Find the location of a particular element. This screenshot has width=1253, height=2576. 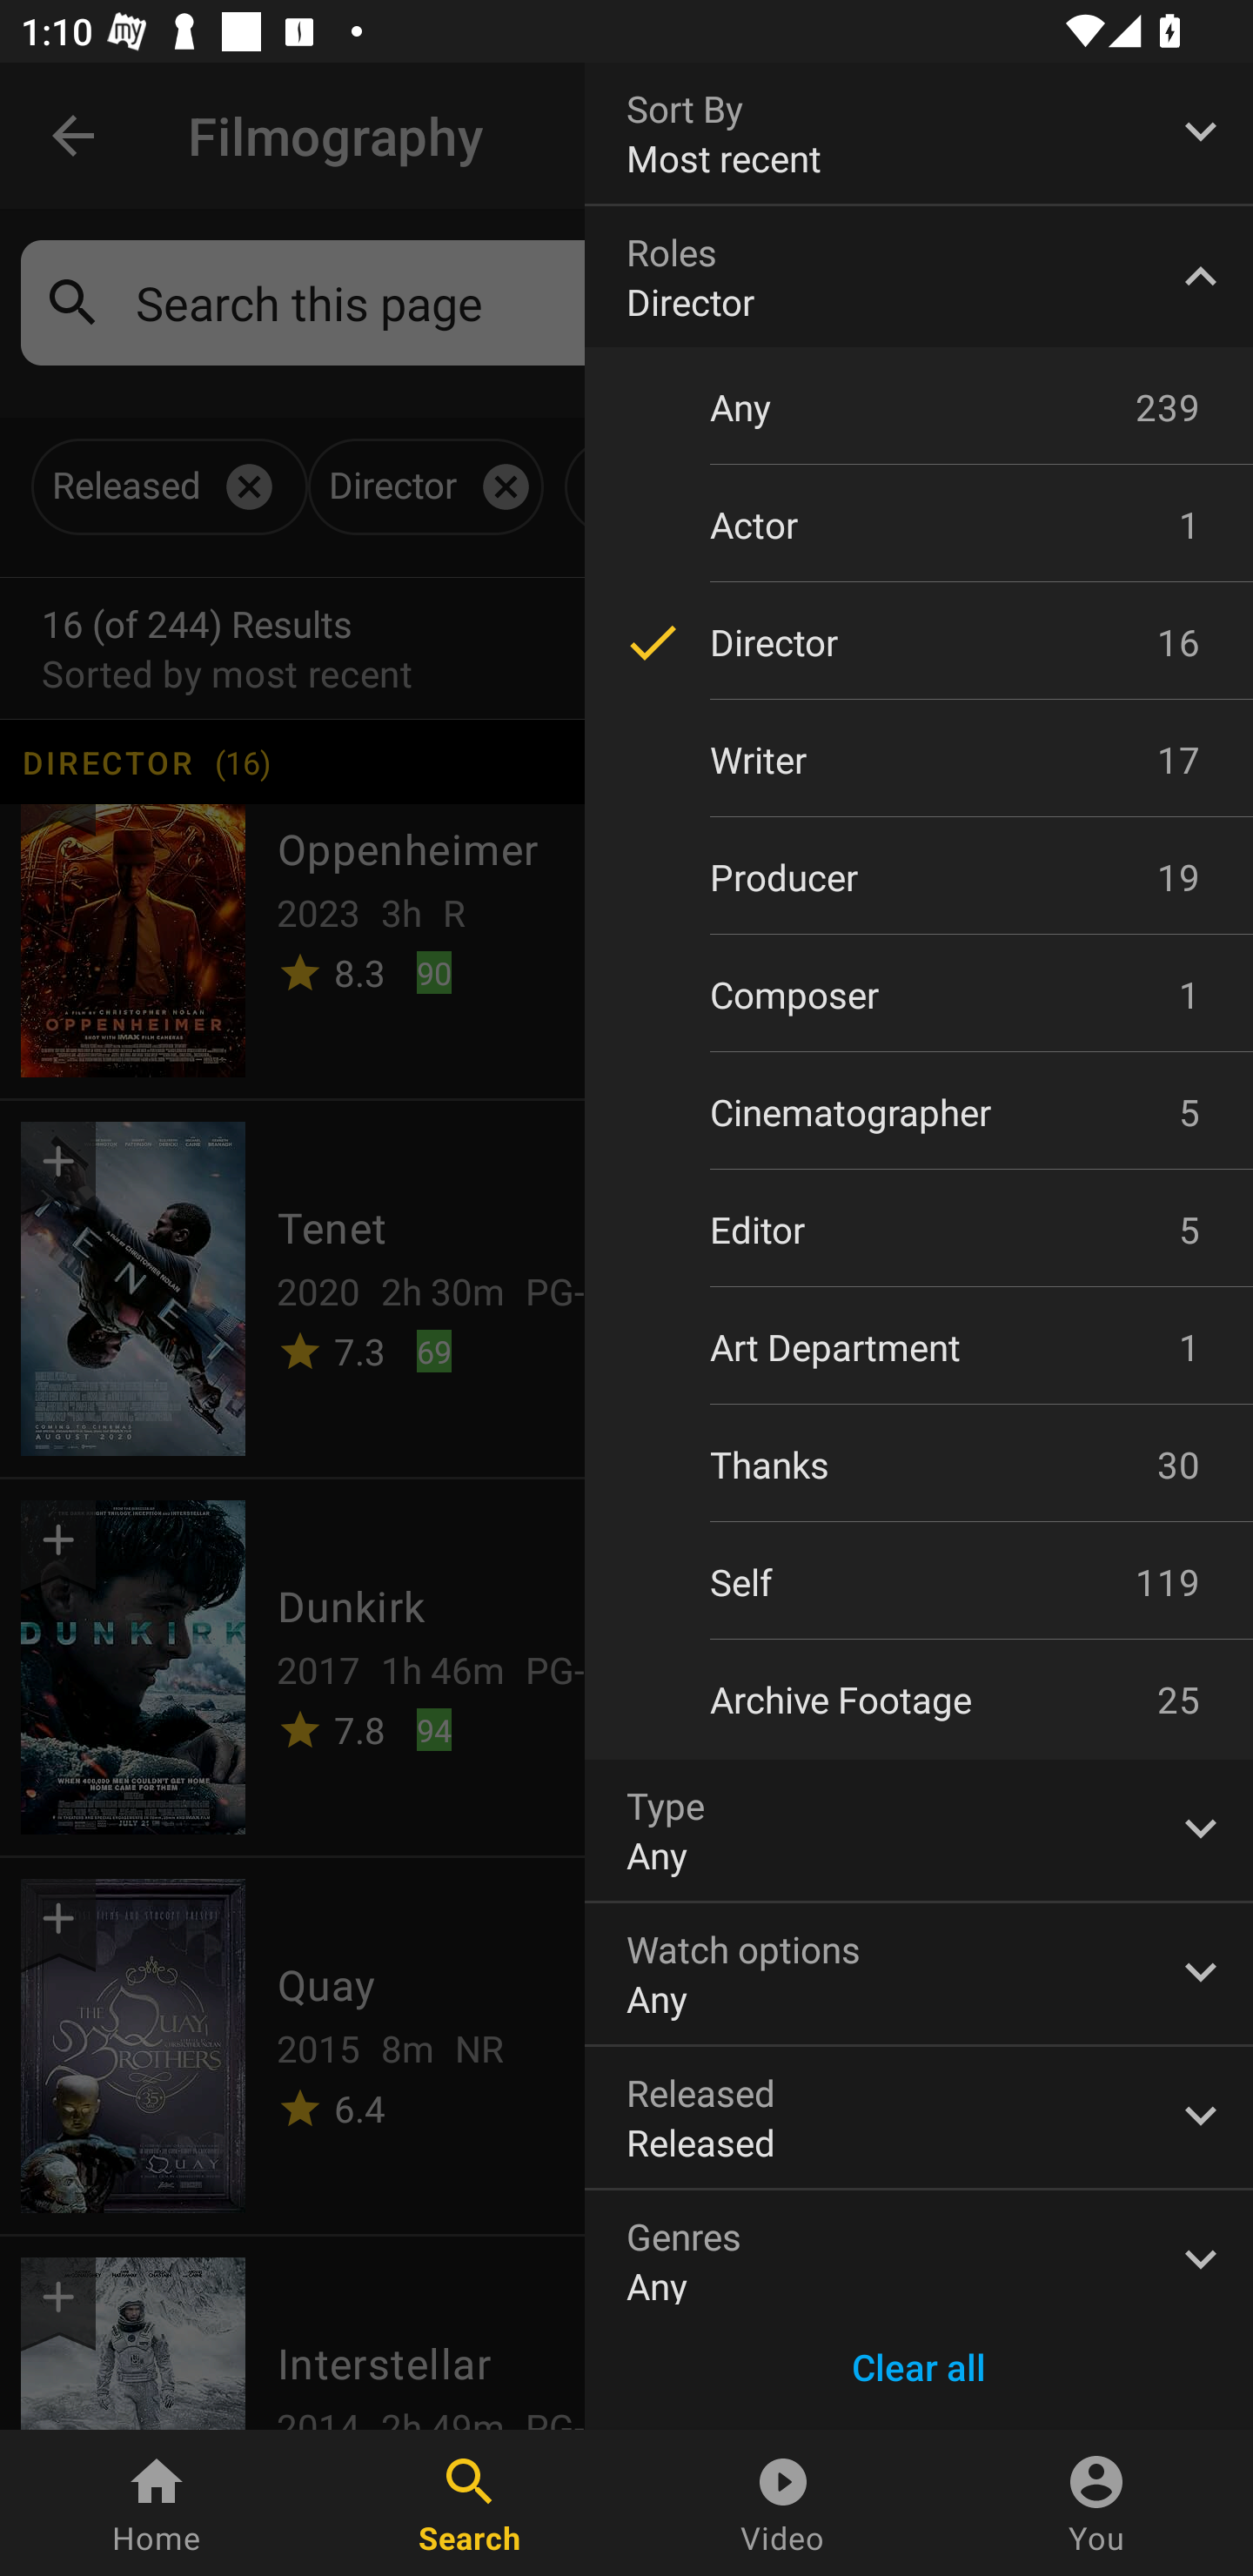

Clear all is located at coordinates (919, 2367).